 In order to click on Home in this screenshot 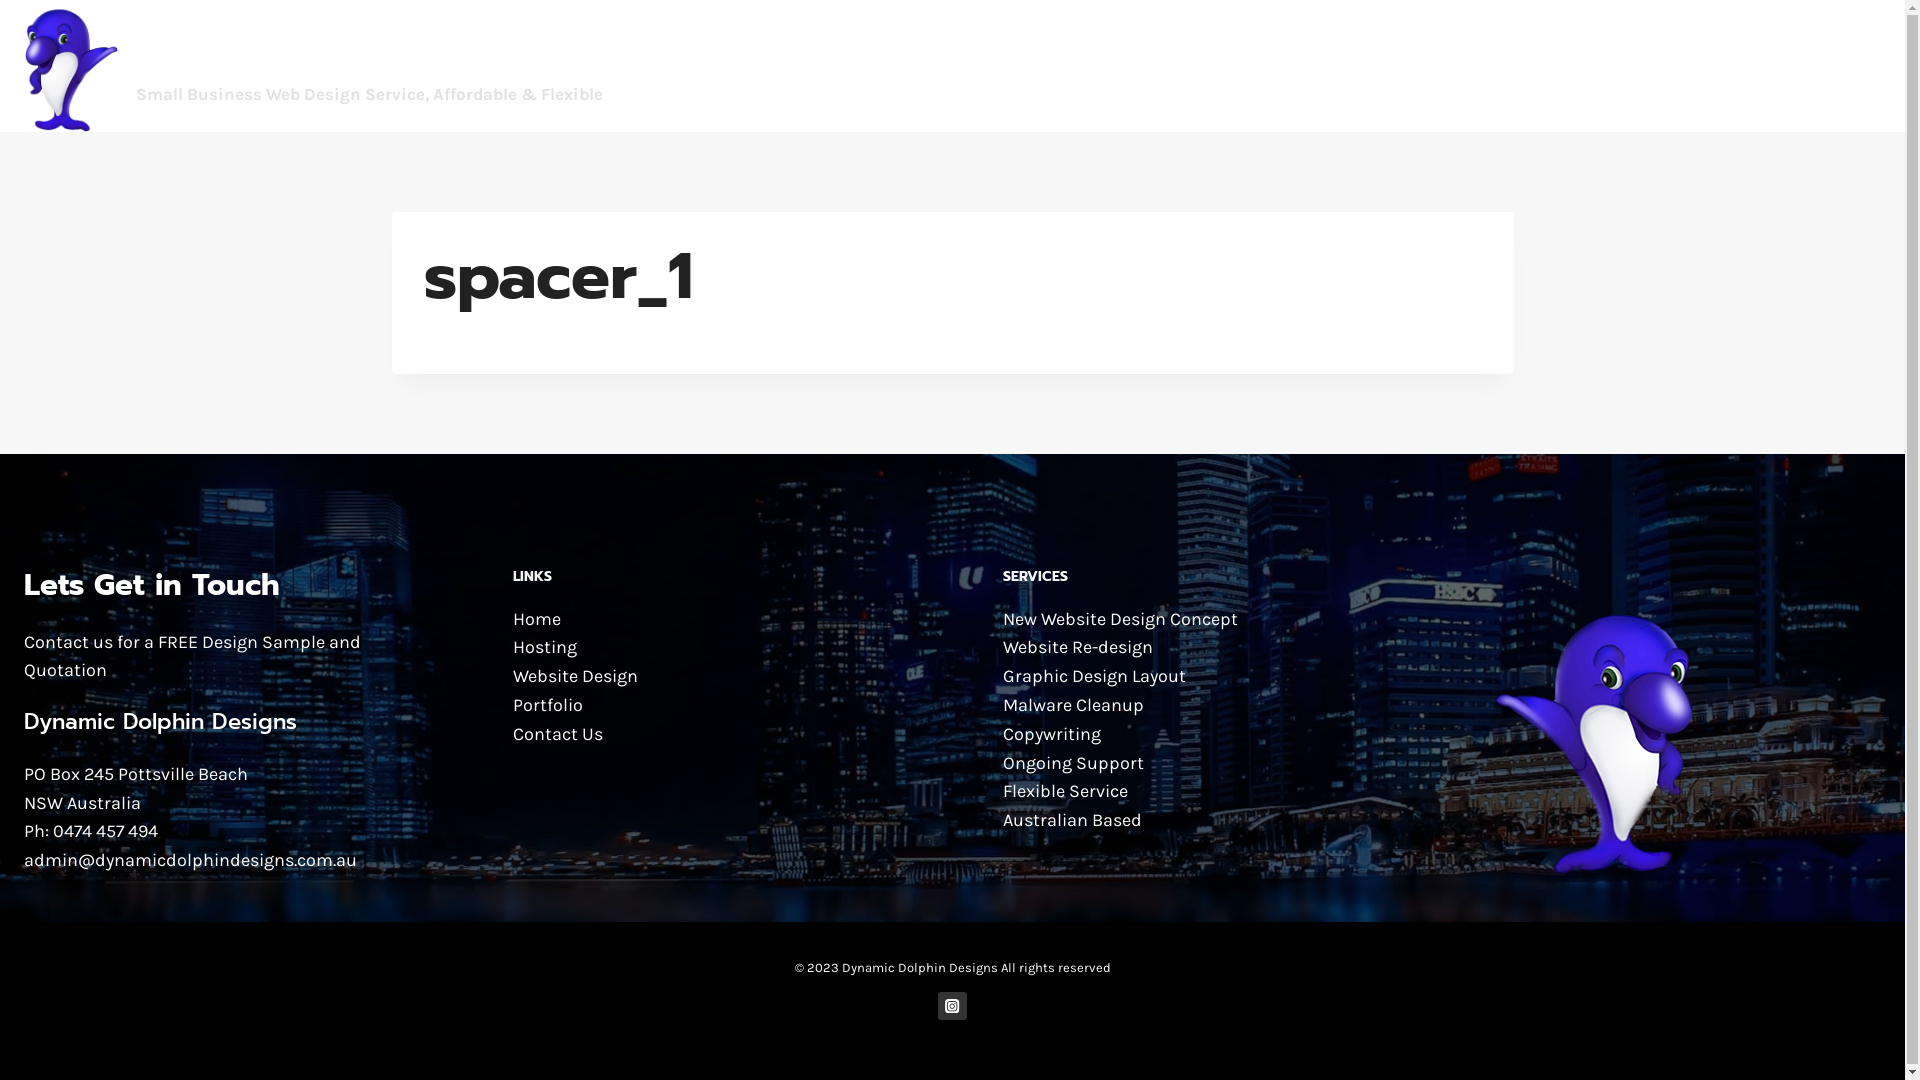, I will do `click(537, 619)`.